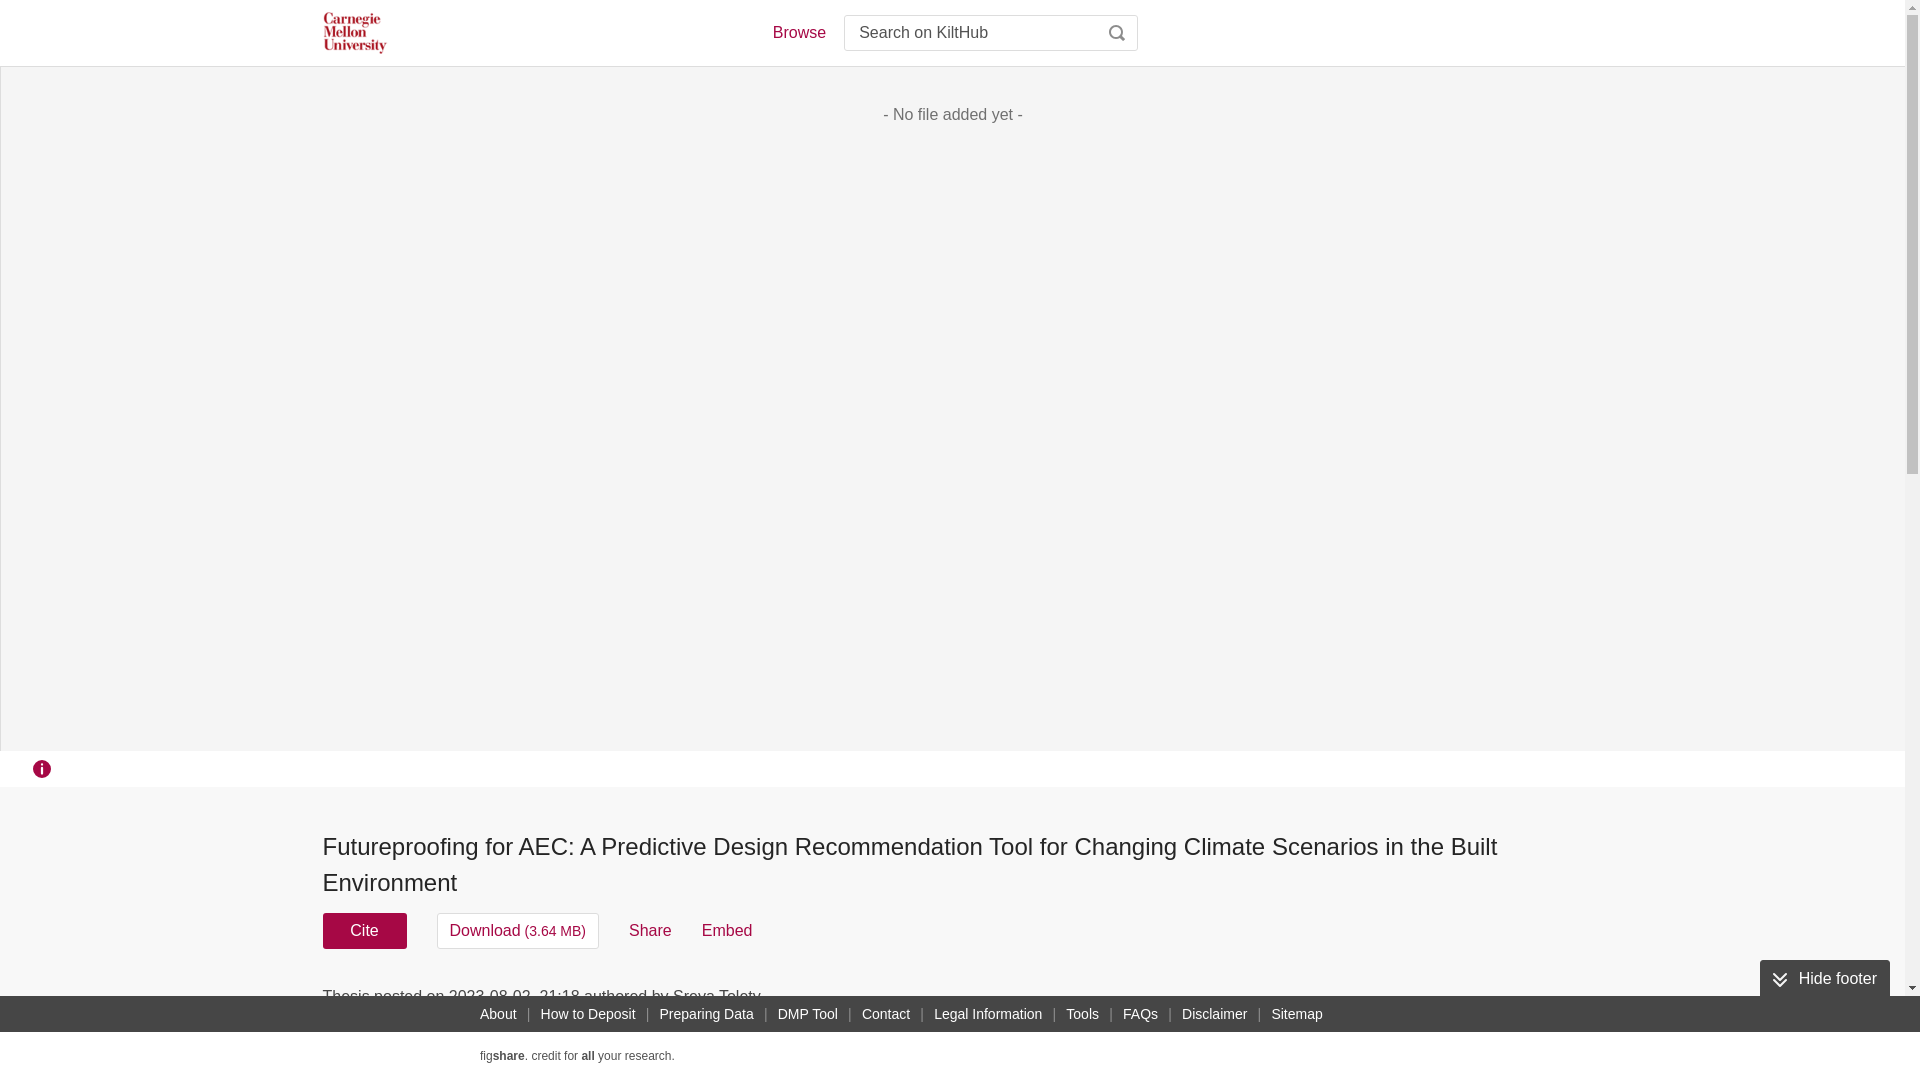 The width and height of the screenshot is (1920, 1080). I want to click on Contact, so click(886, 1014).